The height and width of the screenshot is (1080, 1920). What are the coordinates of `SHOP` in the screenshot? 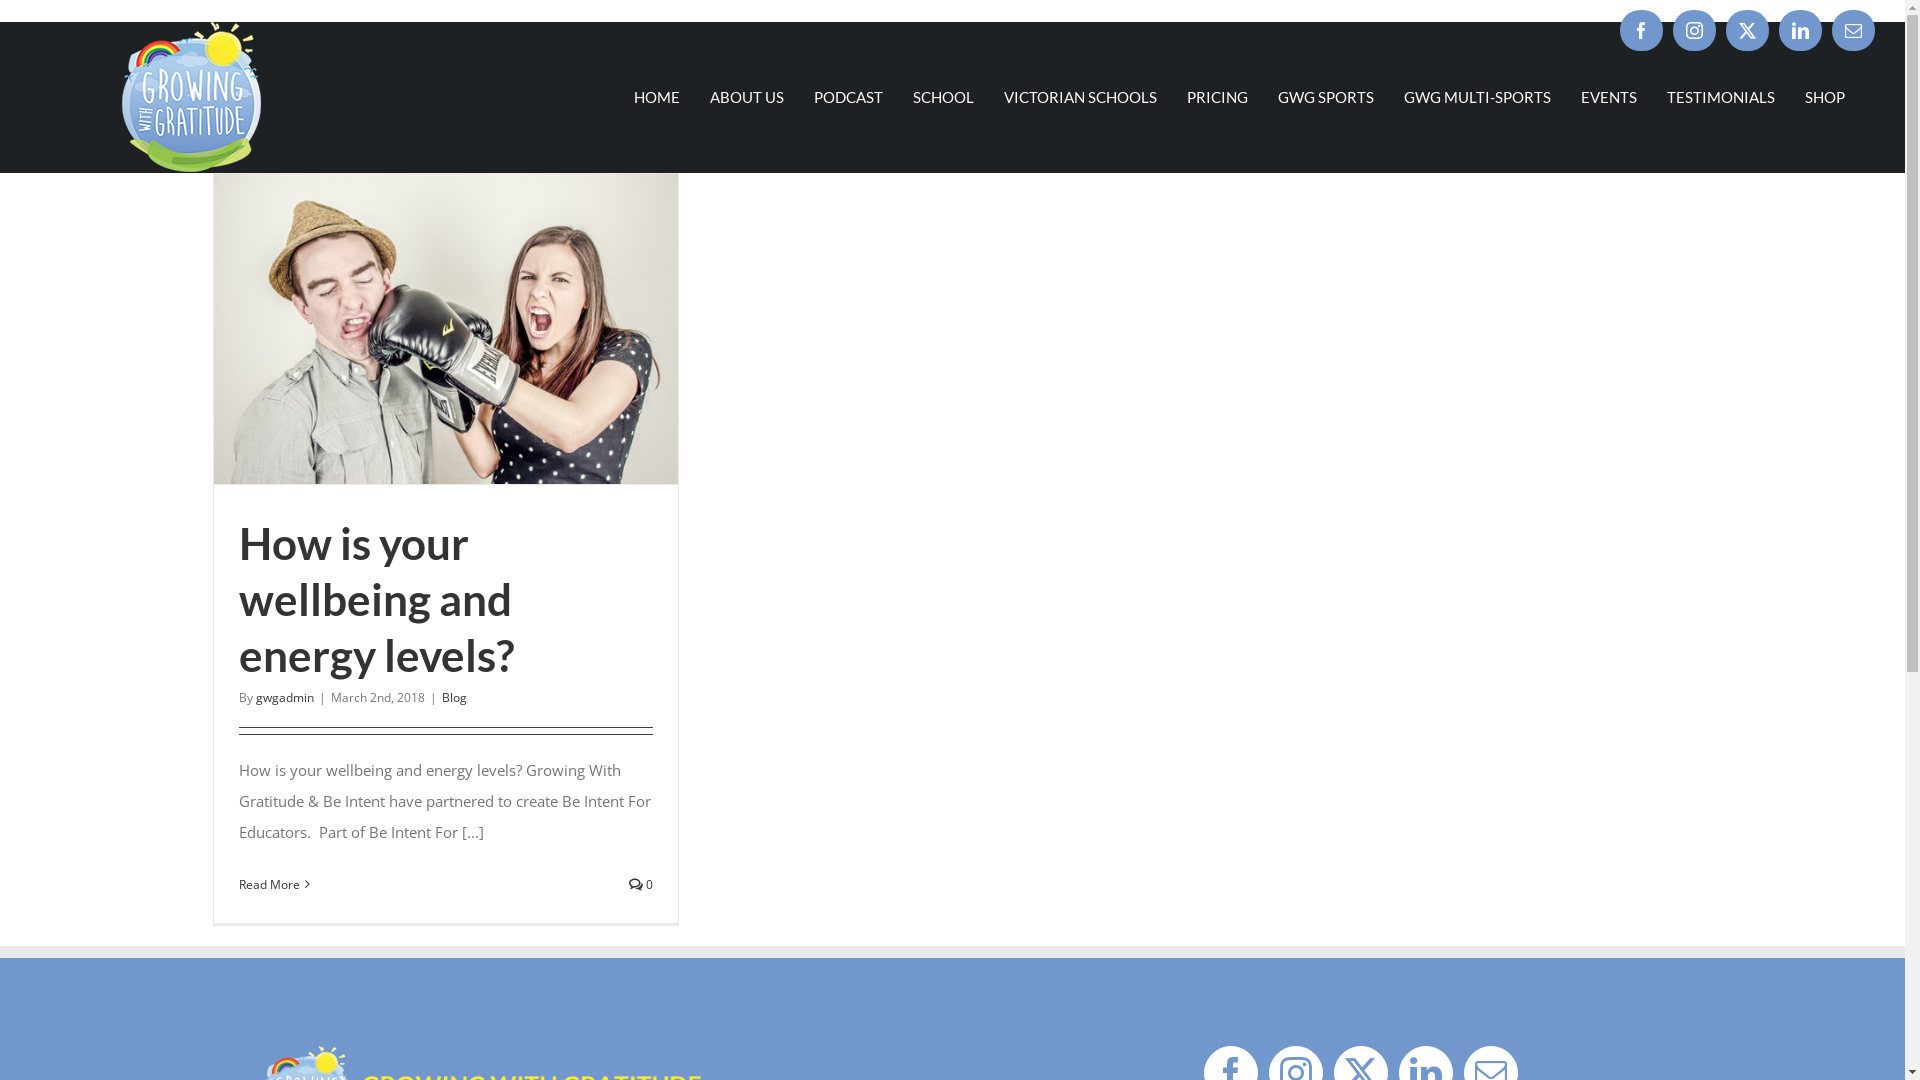 It's located at (1825, 97).